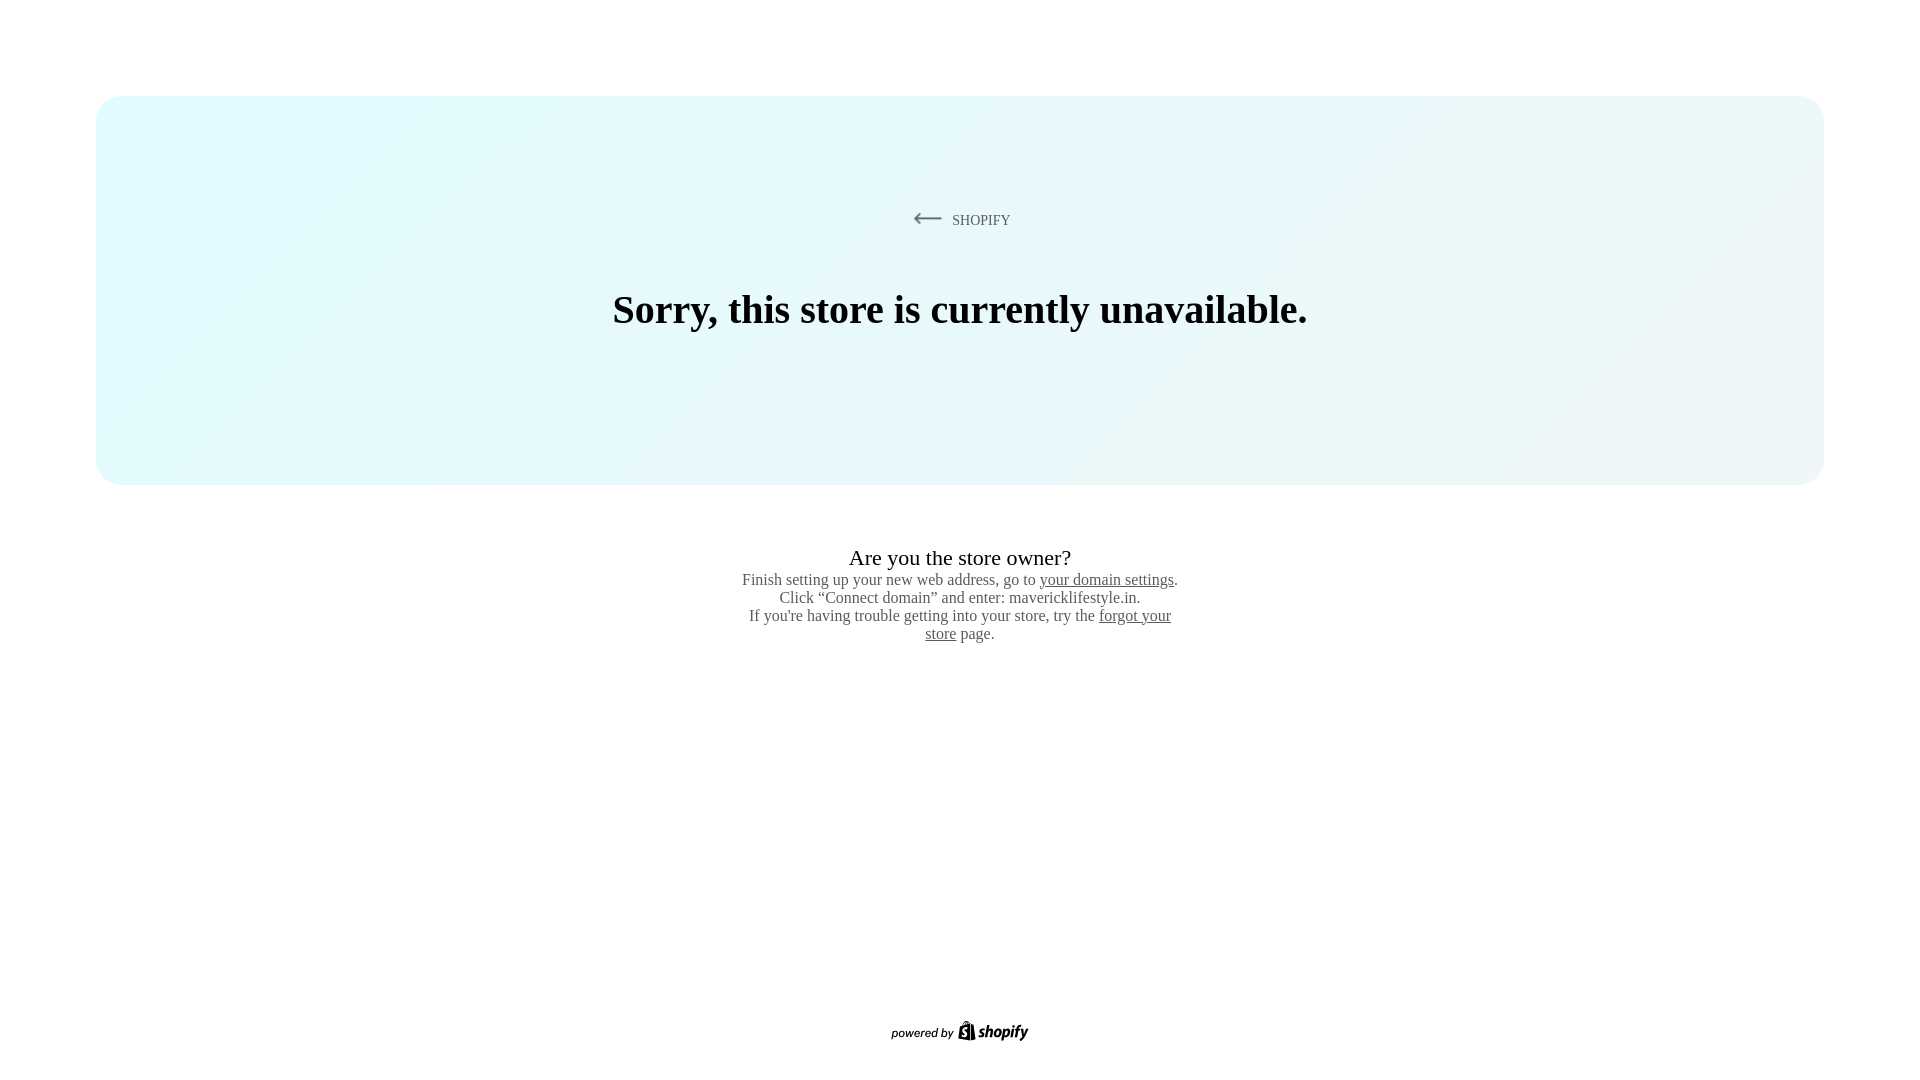 The height and width of the screenshot is (1080, 1920). Describe the element at coordinates (958, 219) in the screenshot. I see `SHOPIFY` at that location.